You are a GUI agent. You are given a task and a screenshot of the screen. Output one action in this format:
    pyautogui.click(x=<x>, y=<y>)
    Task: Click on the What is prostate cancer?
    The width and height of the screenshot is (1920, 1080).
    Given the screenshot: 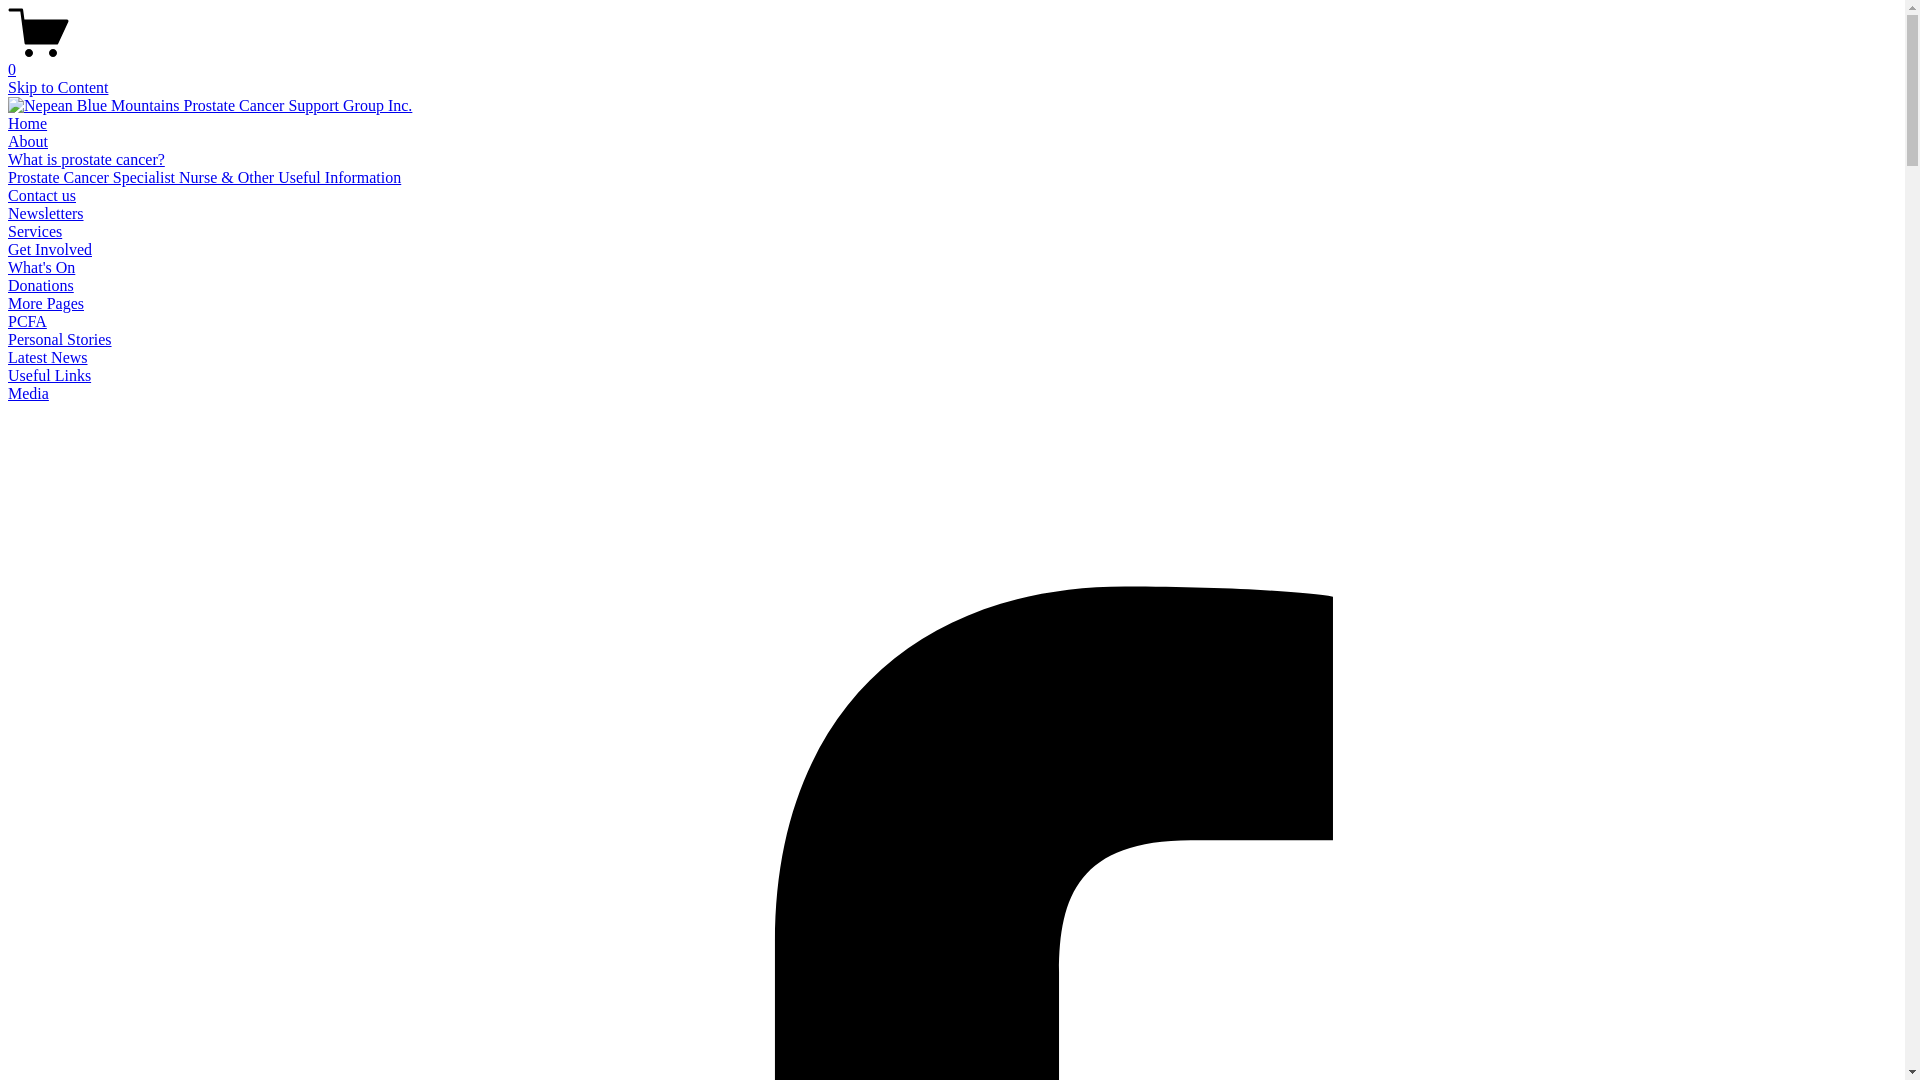 What is the action you would take?
    pyautogui.click(x=86, y=160)
    